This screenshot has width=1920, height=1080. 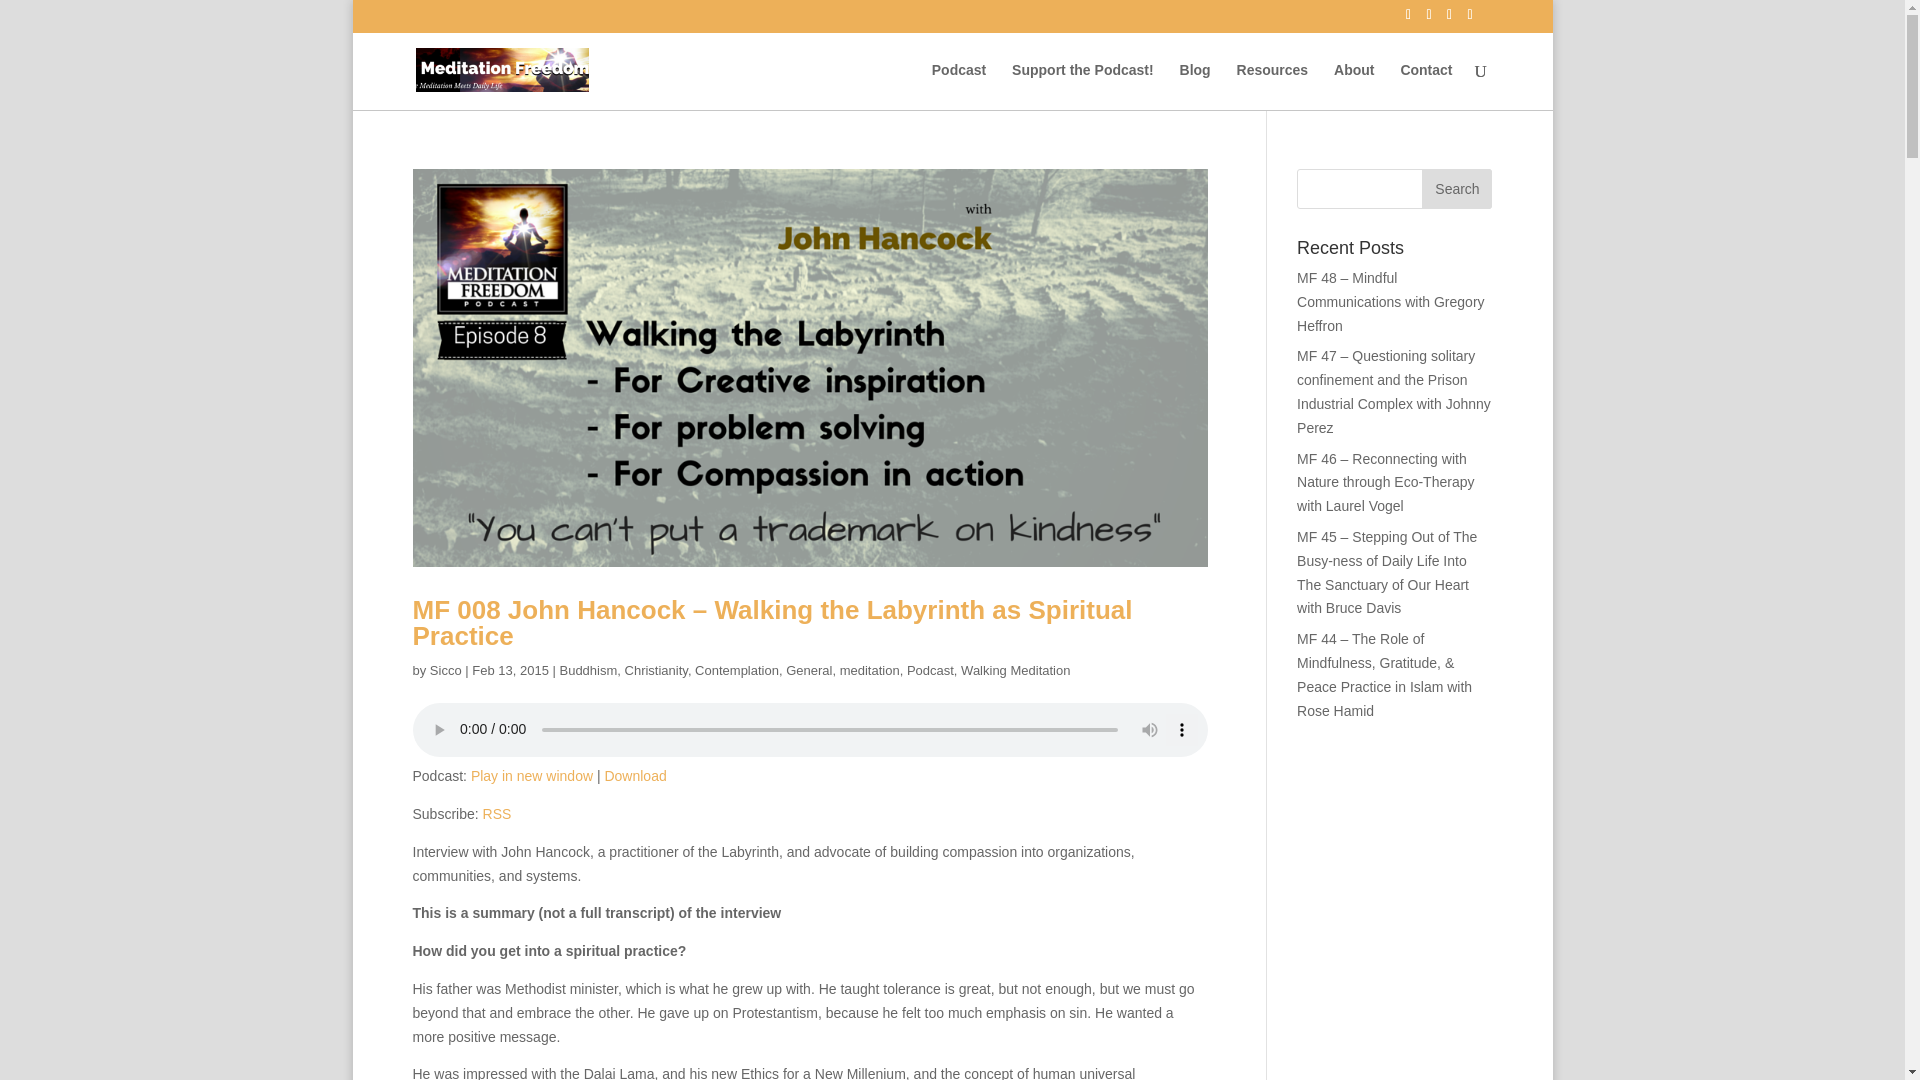 I want to click on Contemplation, so click(x=737, y=670).